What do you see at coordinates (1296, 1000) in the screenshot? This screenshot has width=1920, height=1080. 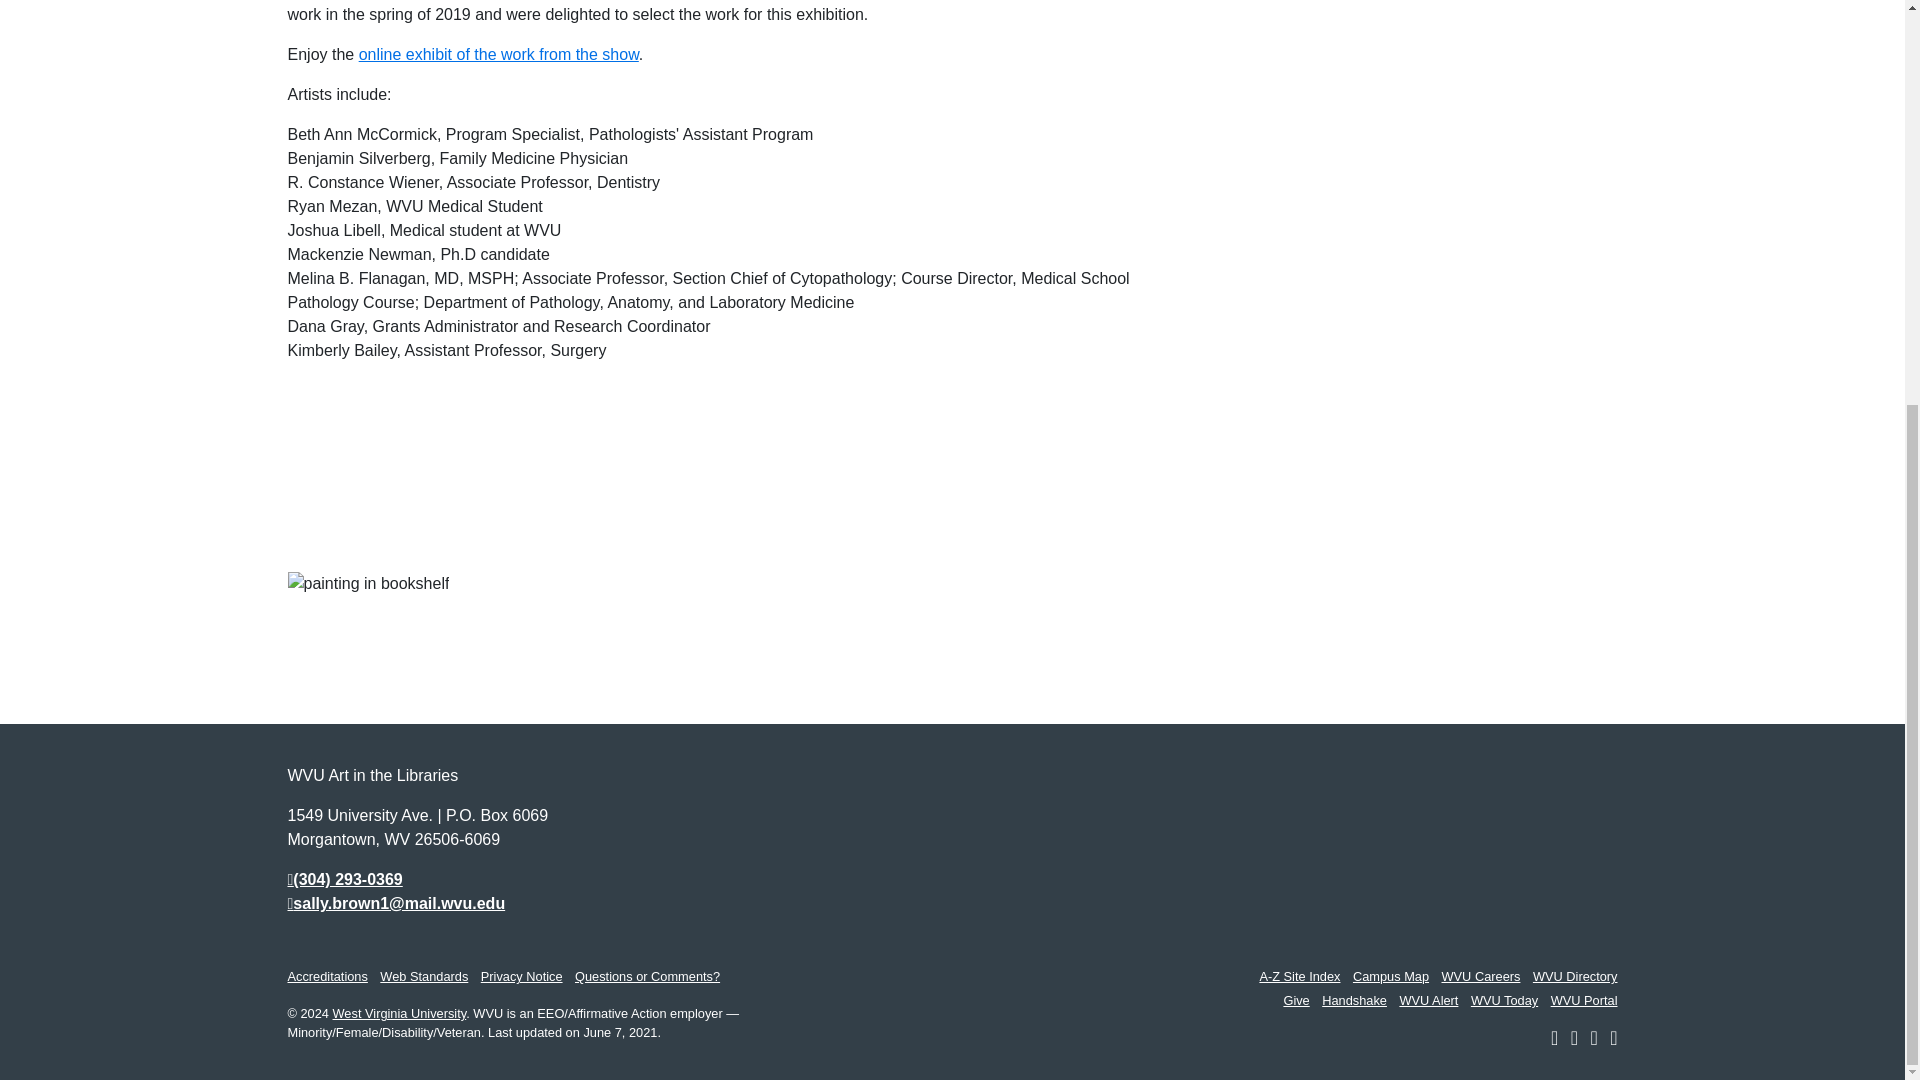 I see `Give` at bounding box center [1296, 1000].